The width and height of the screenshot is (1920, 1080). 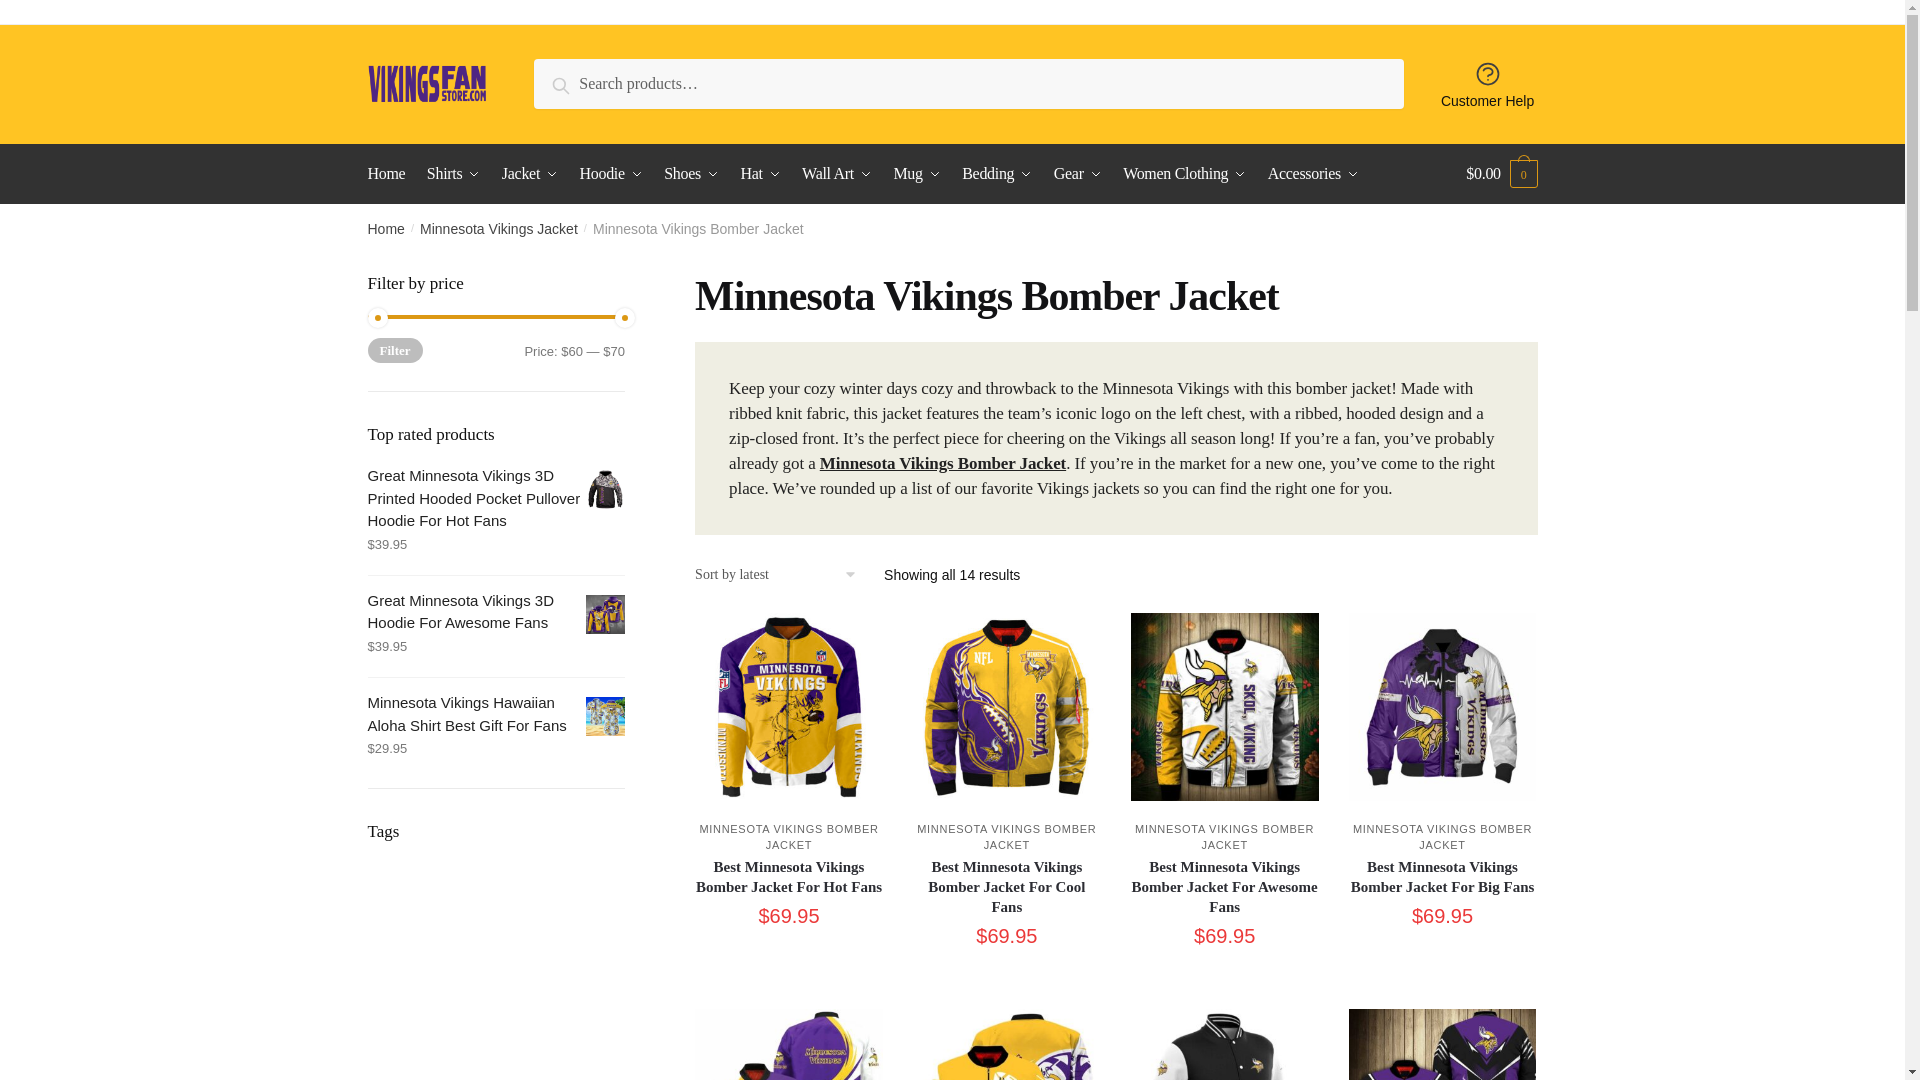 I want to click on Hoodie, so click(x=611, y=174).